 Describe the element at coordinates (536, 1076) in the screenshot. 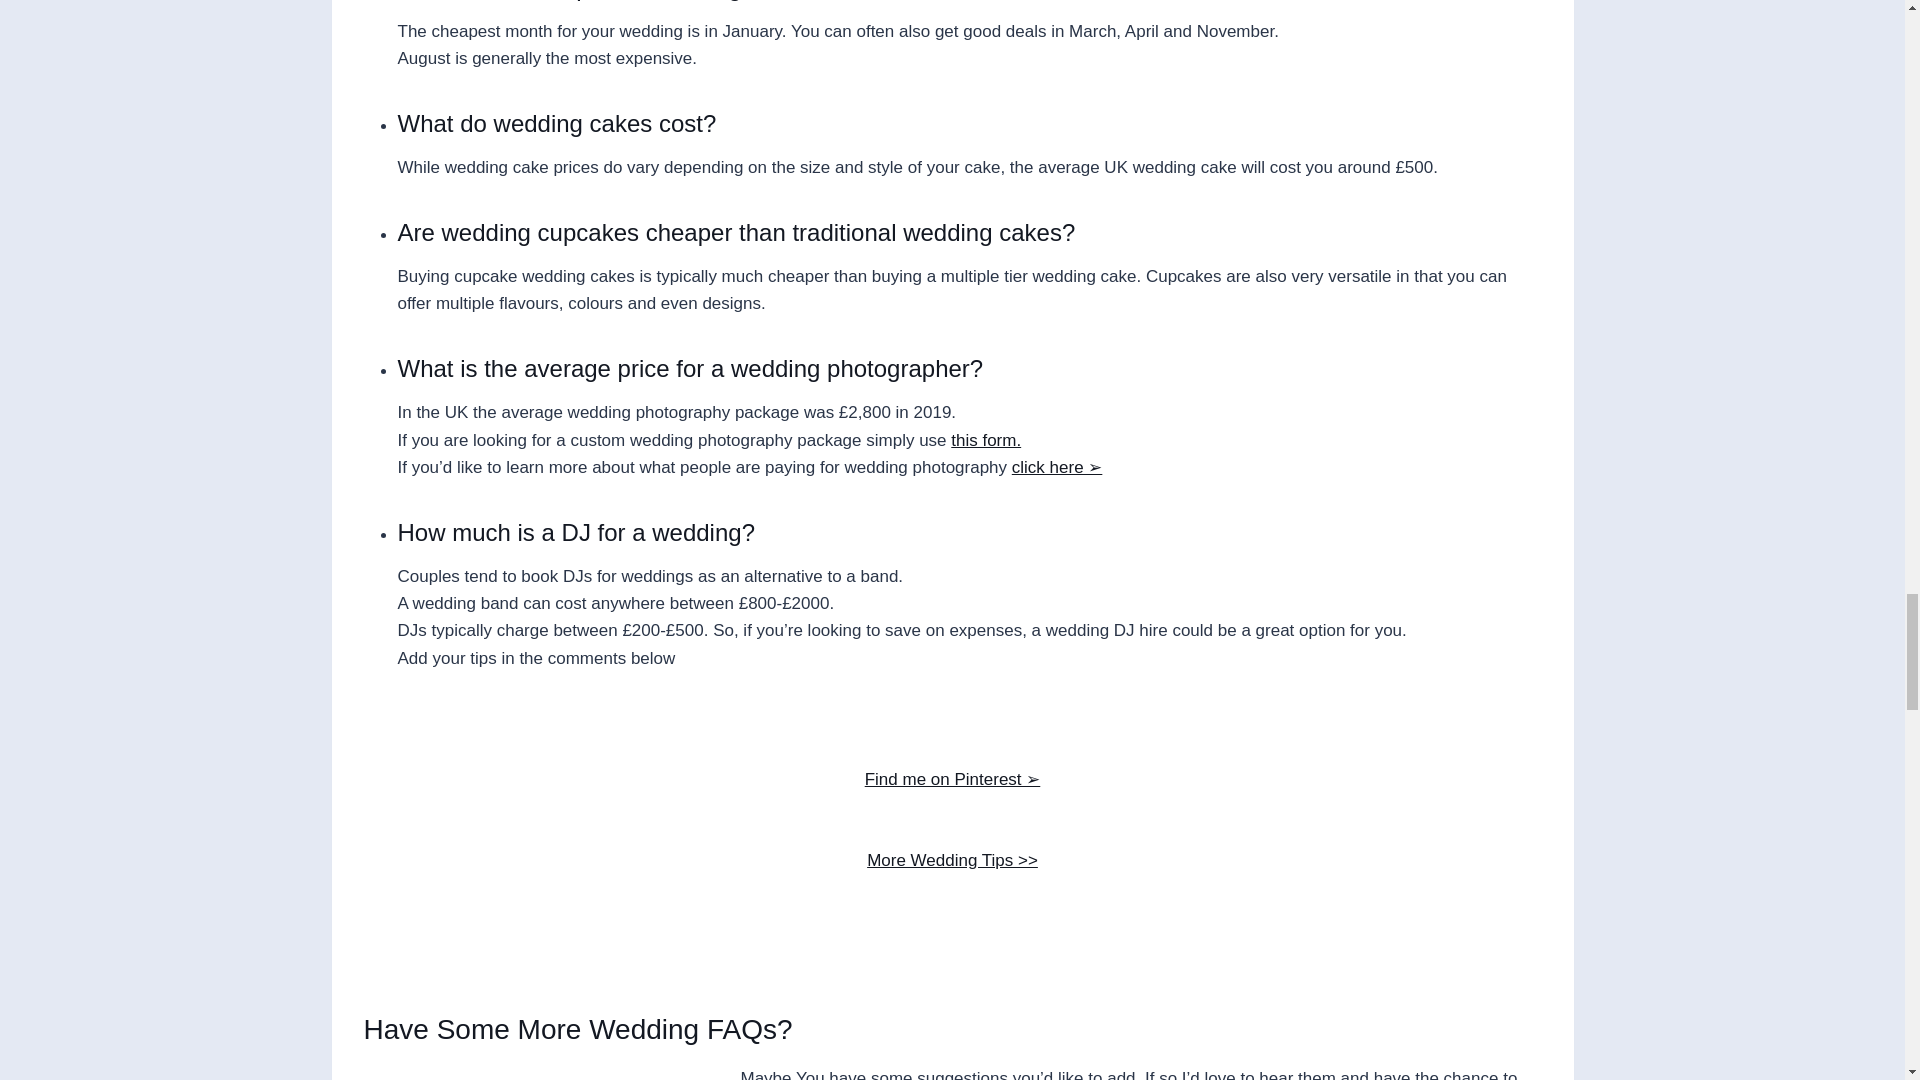

I see `How to Plan a Wedding - FAQs. 3` at that location.